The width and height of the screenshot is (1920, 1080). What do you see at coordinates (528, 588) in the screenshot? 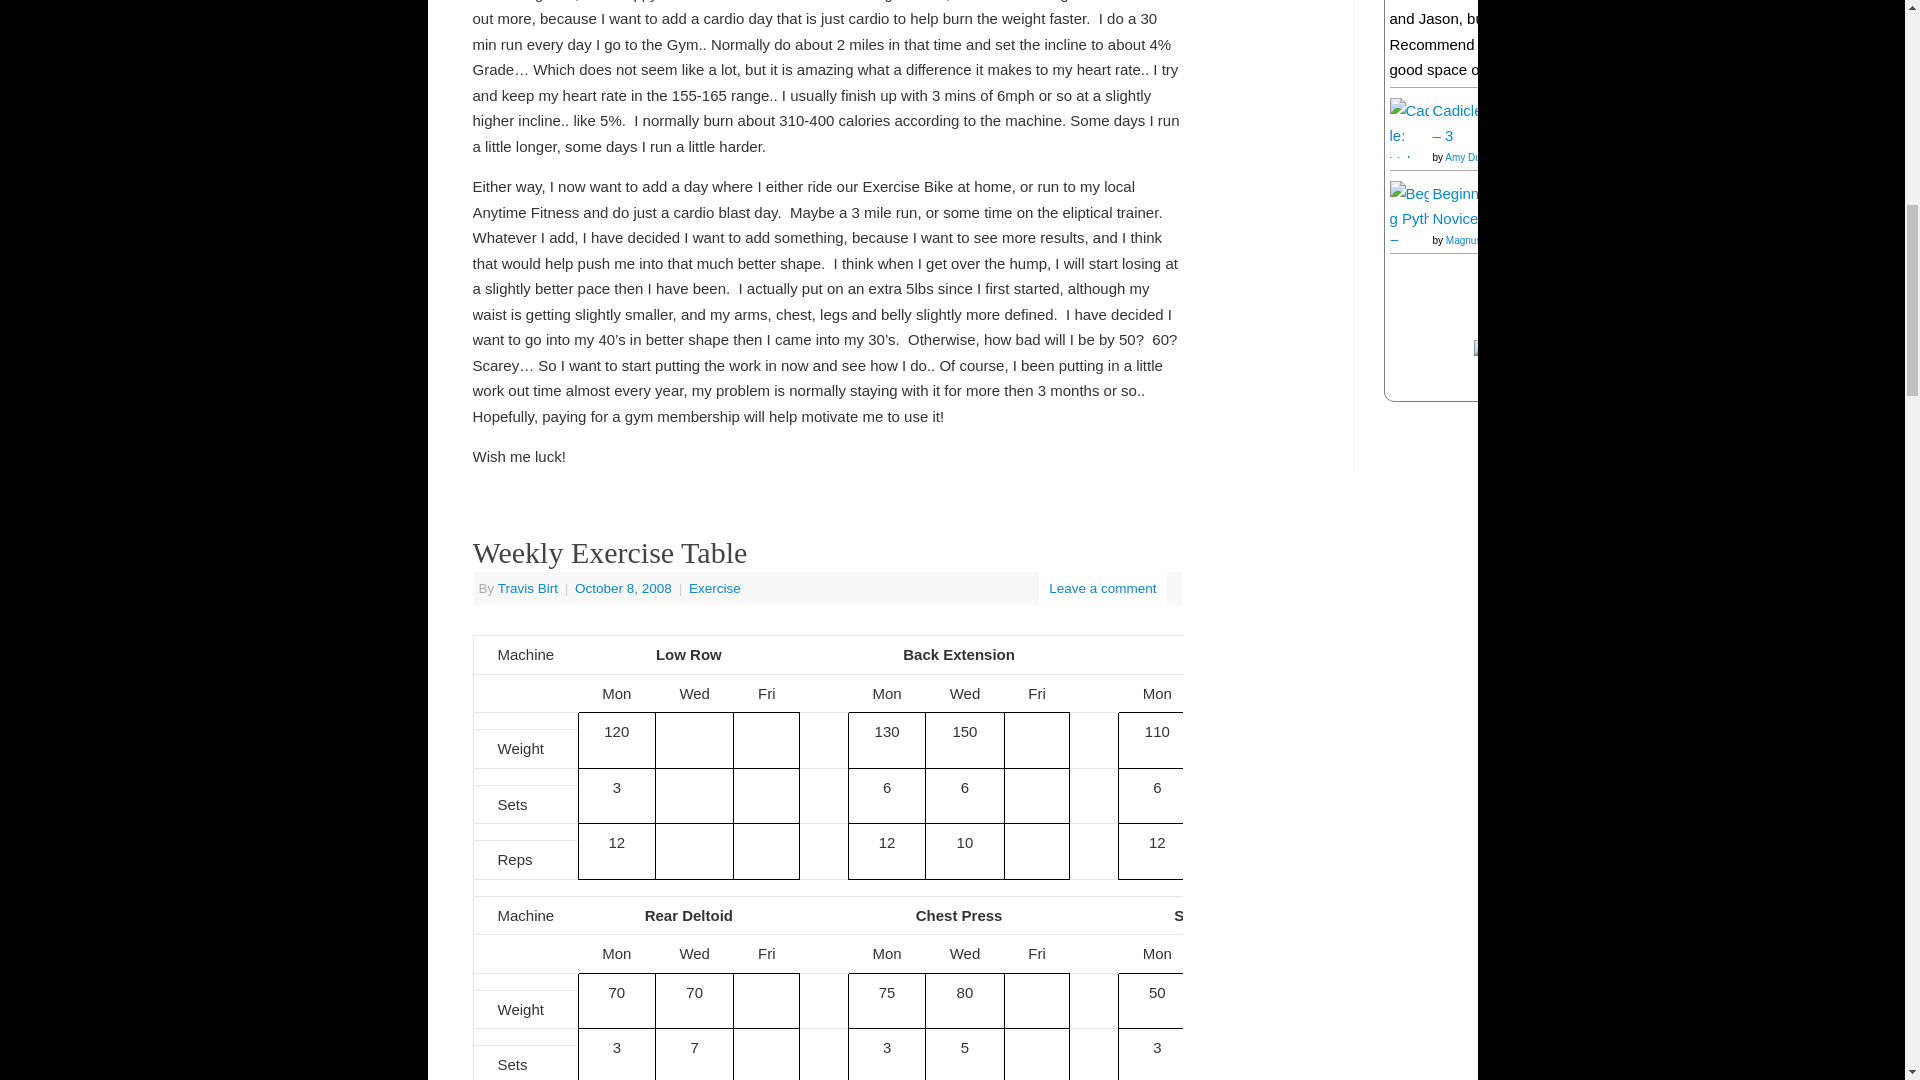
I see `View all posts by Travis Birt` at bounding box center [528, 588].